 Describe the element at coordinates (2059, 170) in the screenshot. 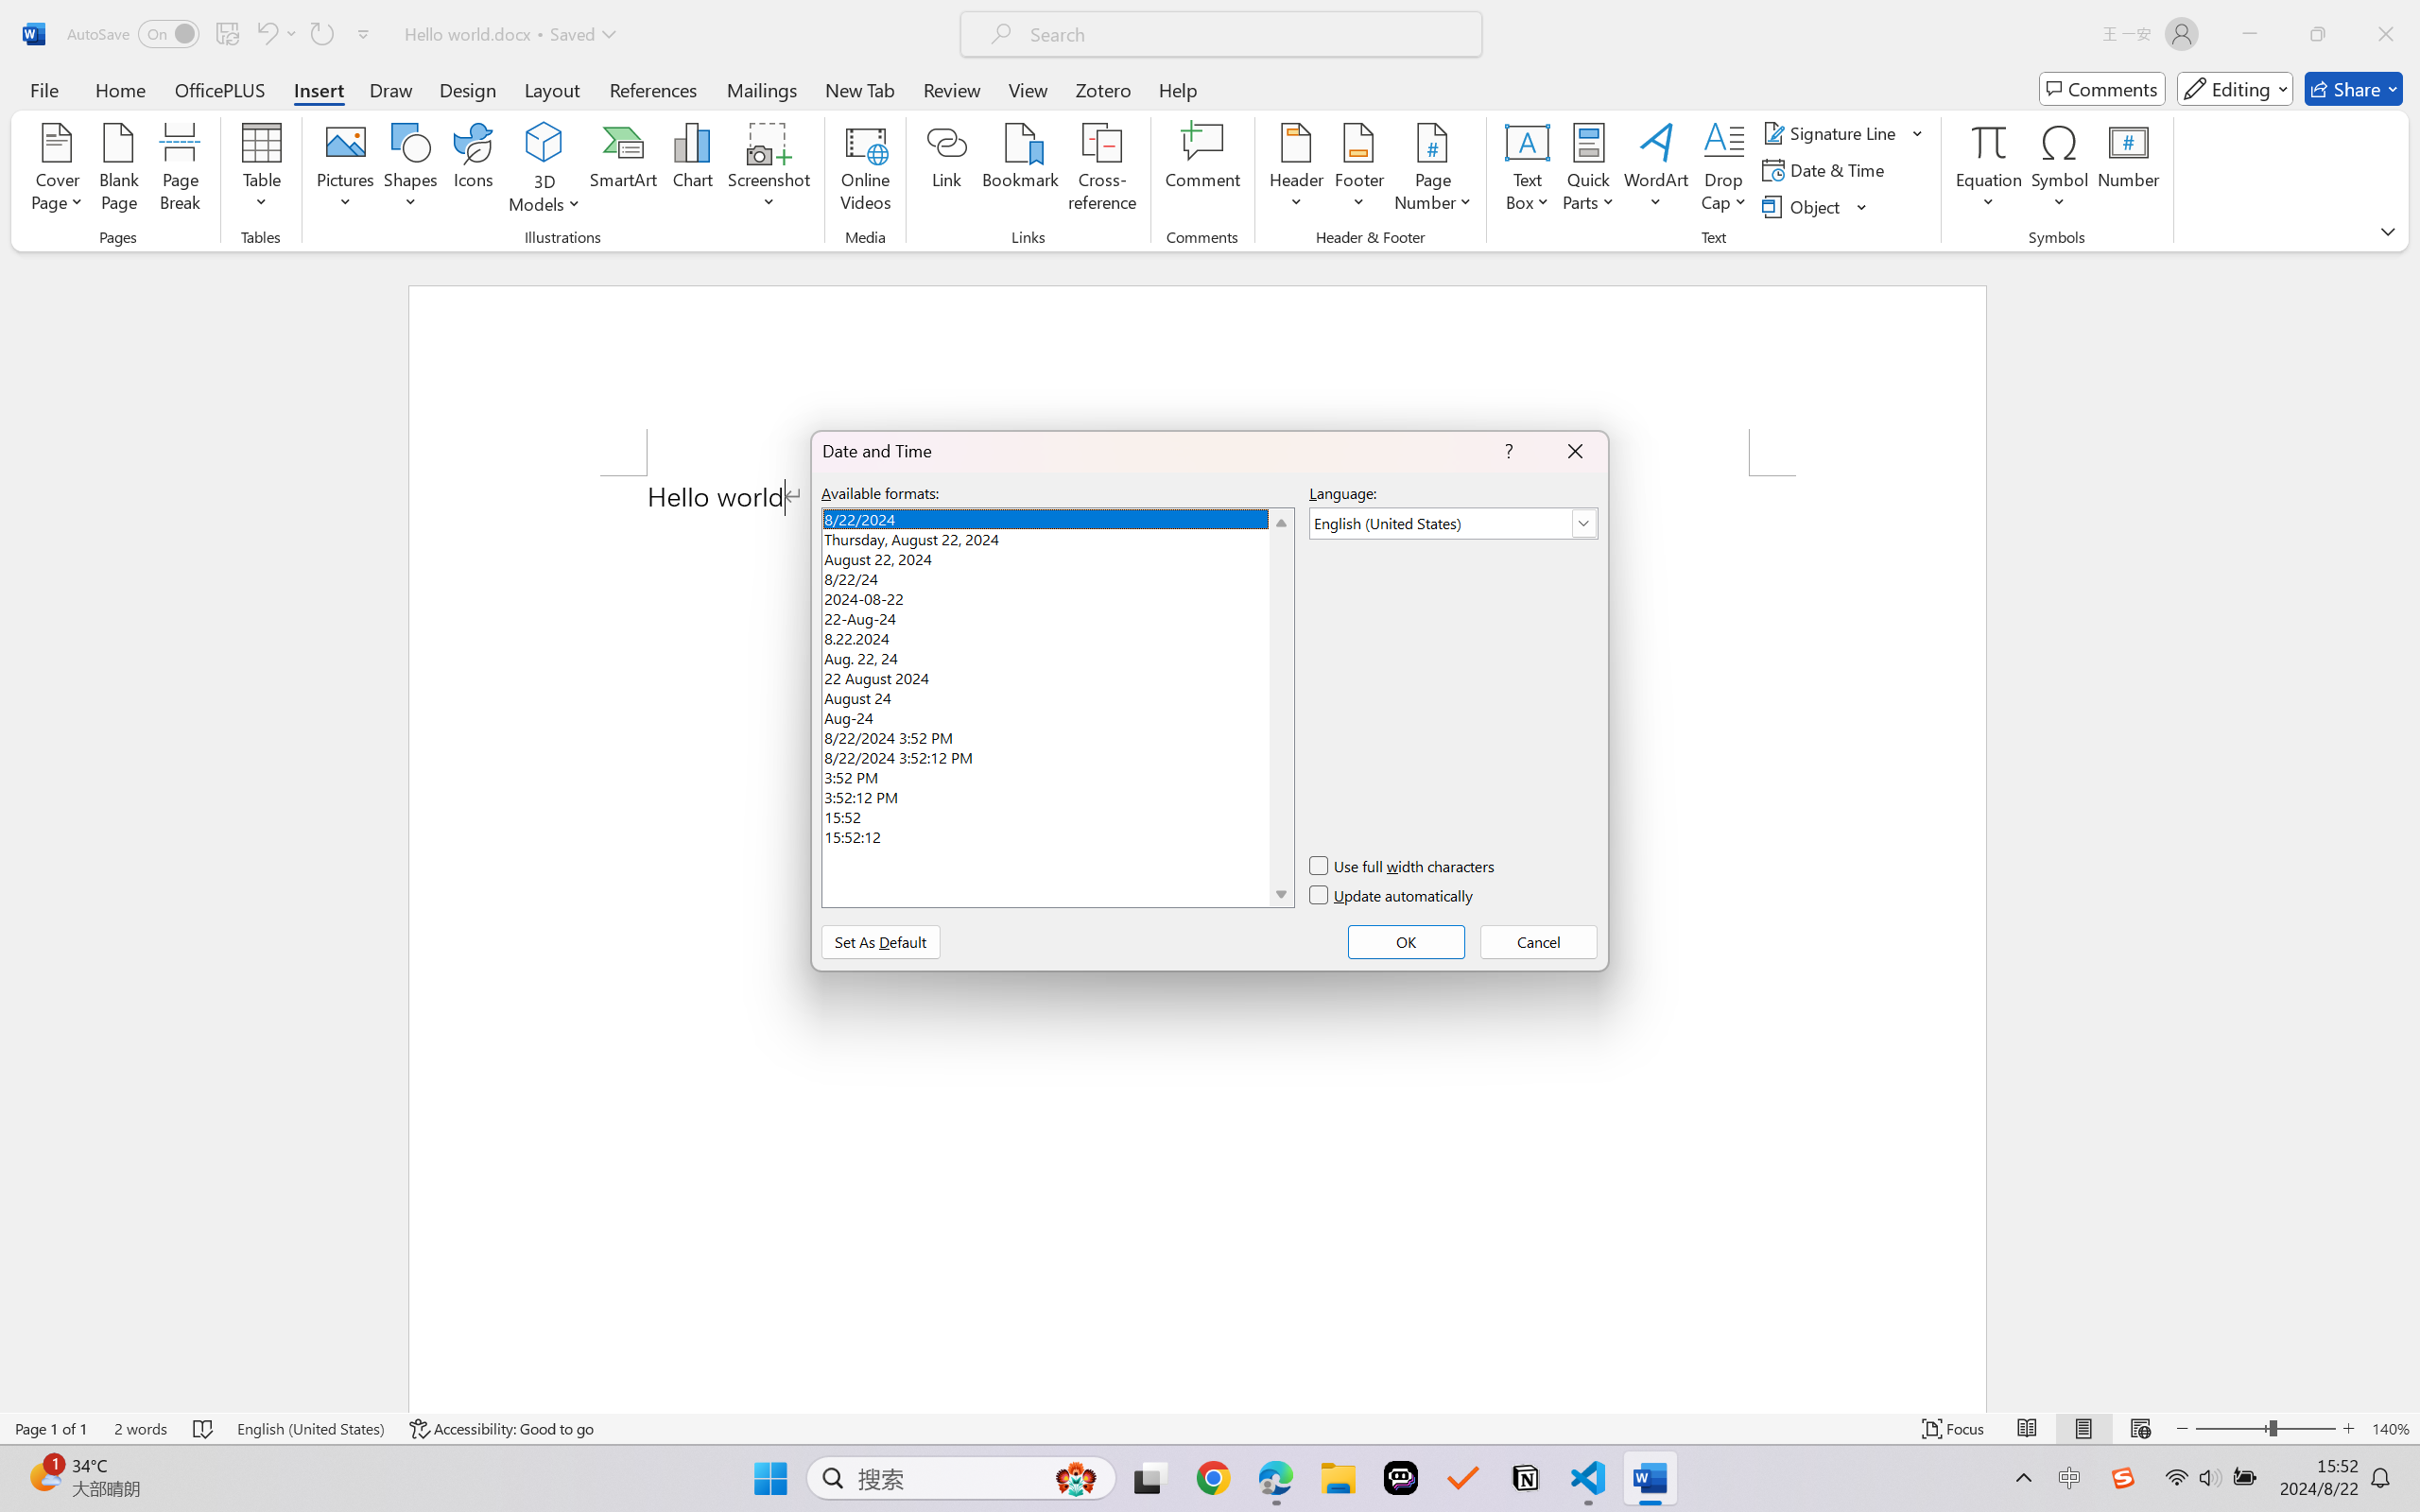

I see `Symbol` at that location.